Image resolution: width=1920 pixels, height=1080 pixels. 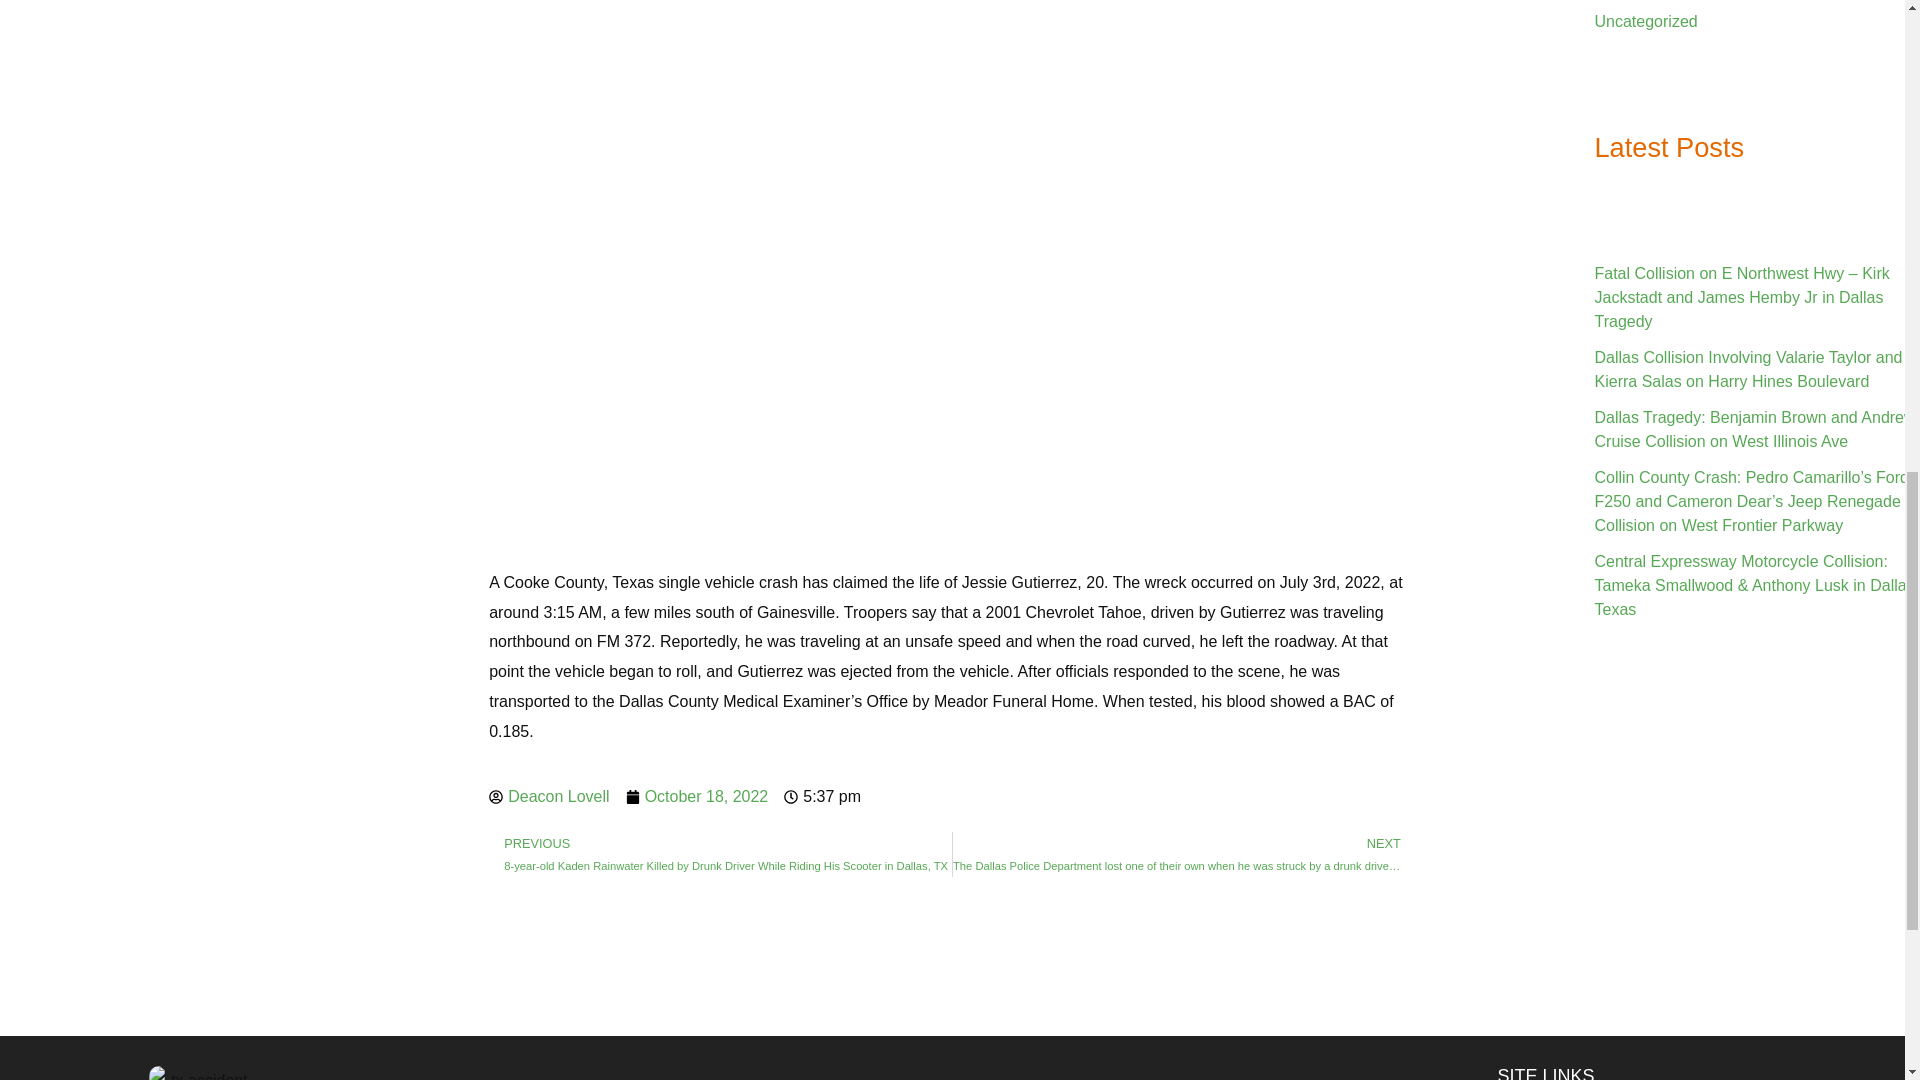 I want to click on October 18, 2022, so click(x=697, y=796).